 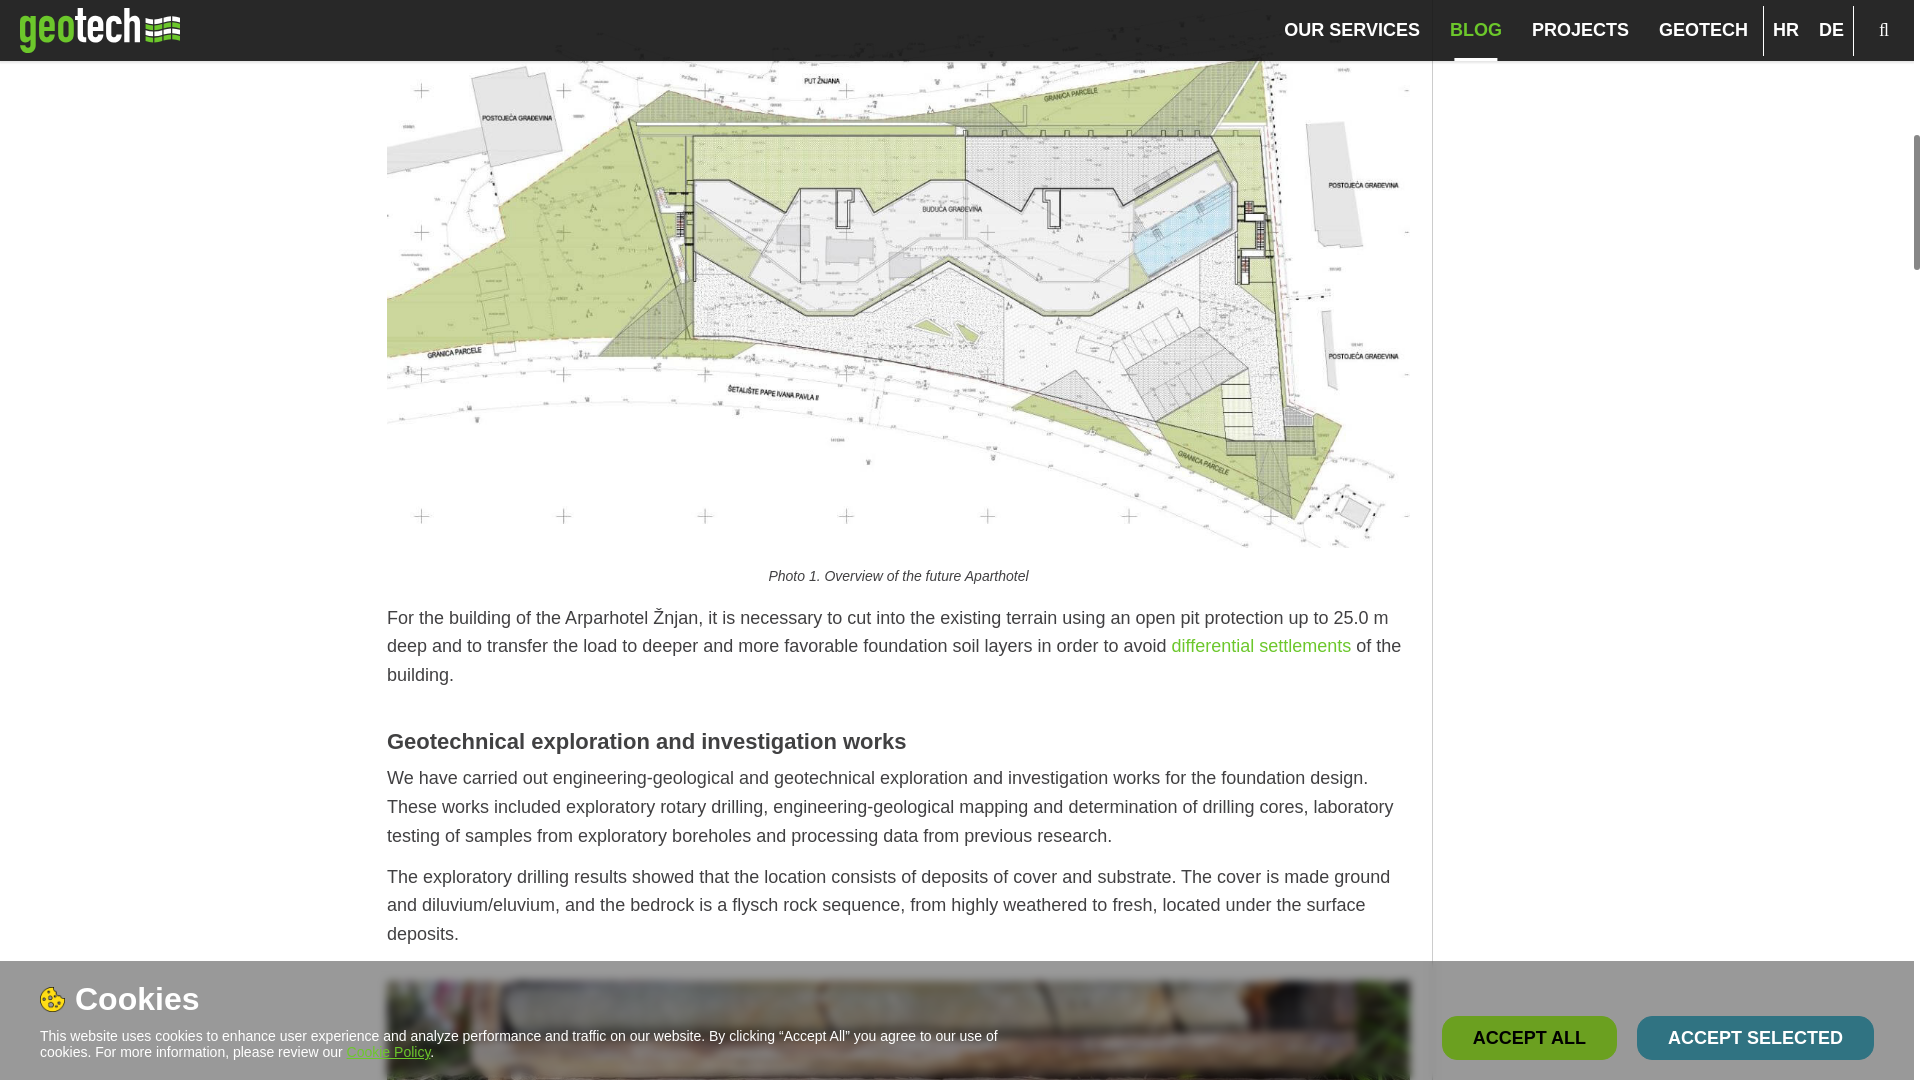 I want to click on differential settlements, so click(x=1261, y=646).